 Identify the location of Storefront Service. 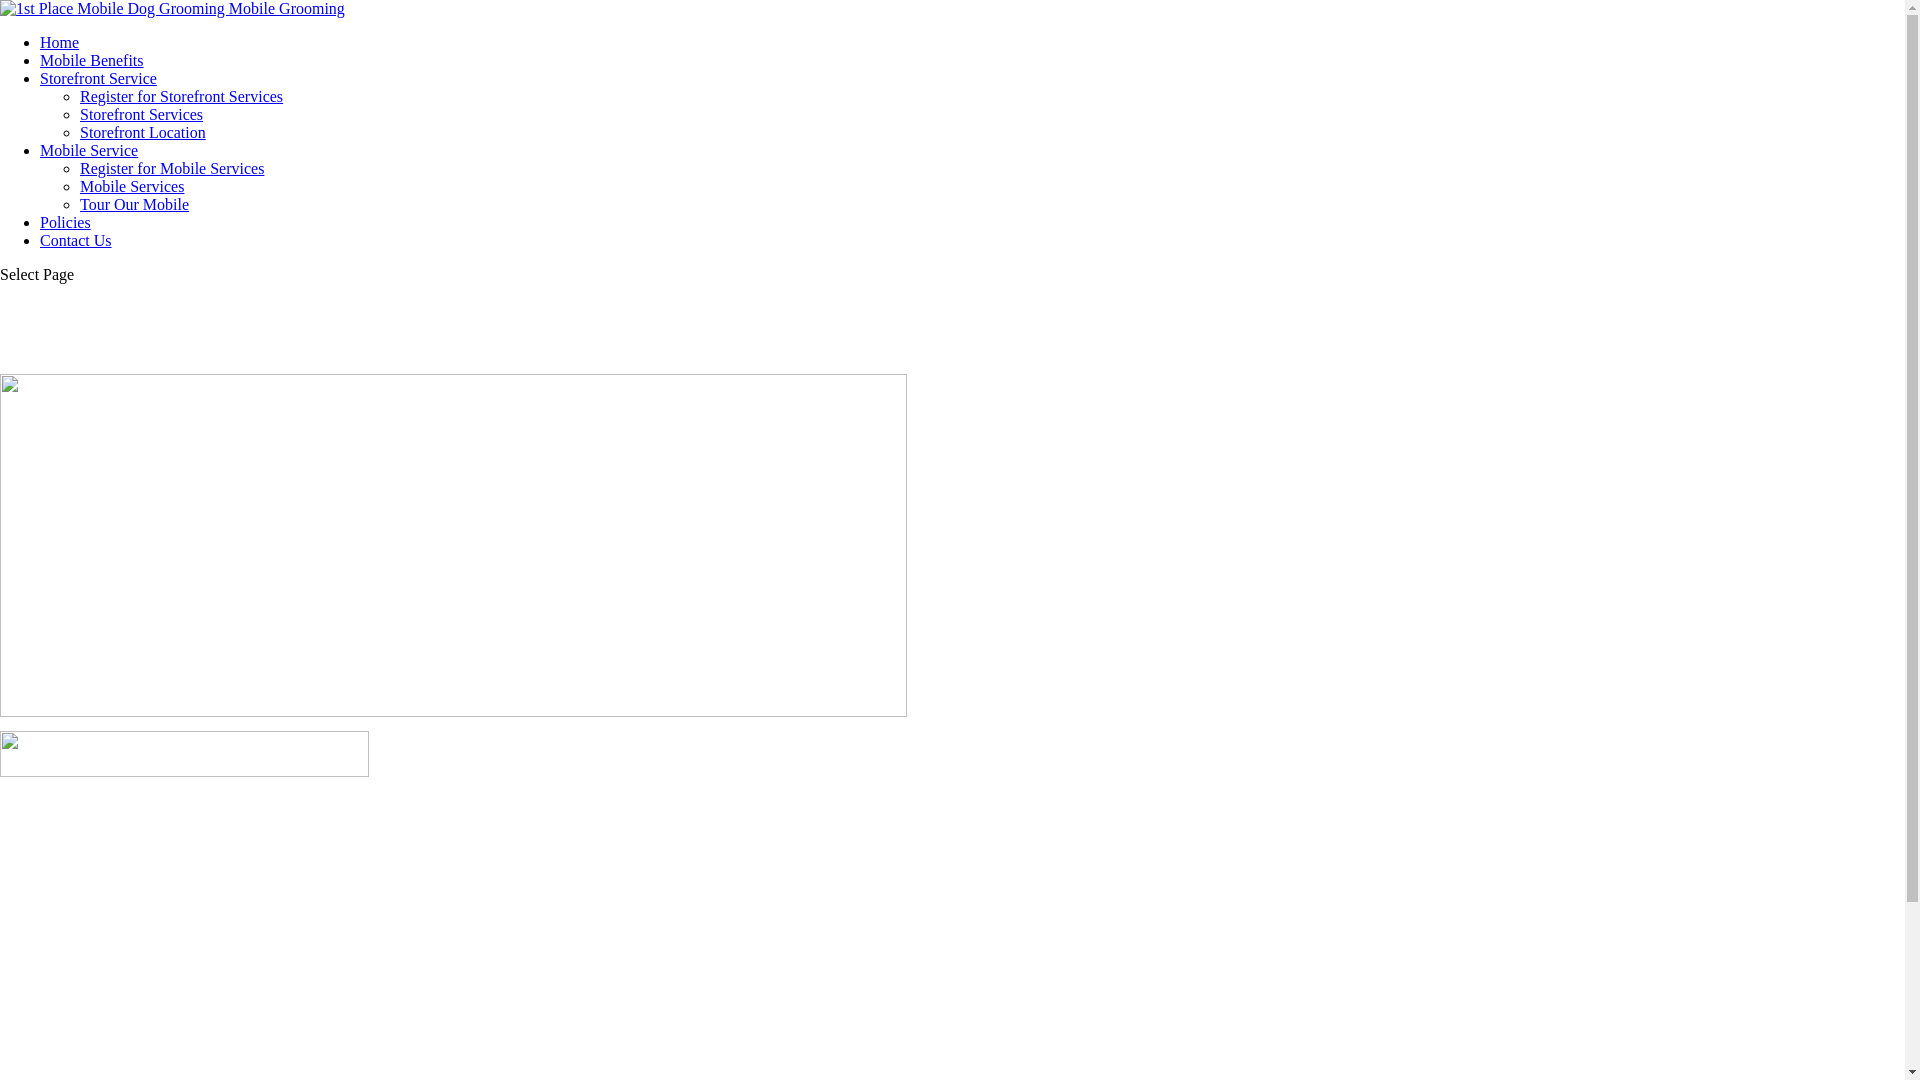
(98, 78).